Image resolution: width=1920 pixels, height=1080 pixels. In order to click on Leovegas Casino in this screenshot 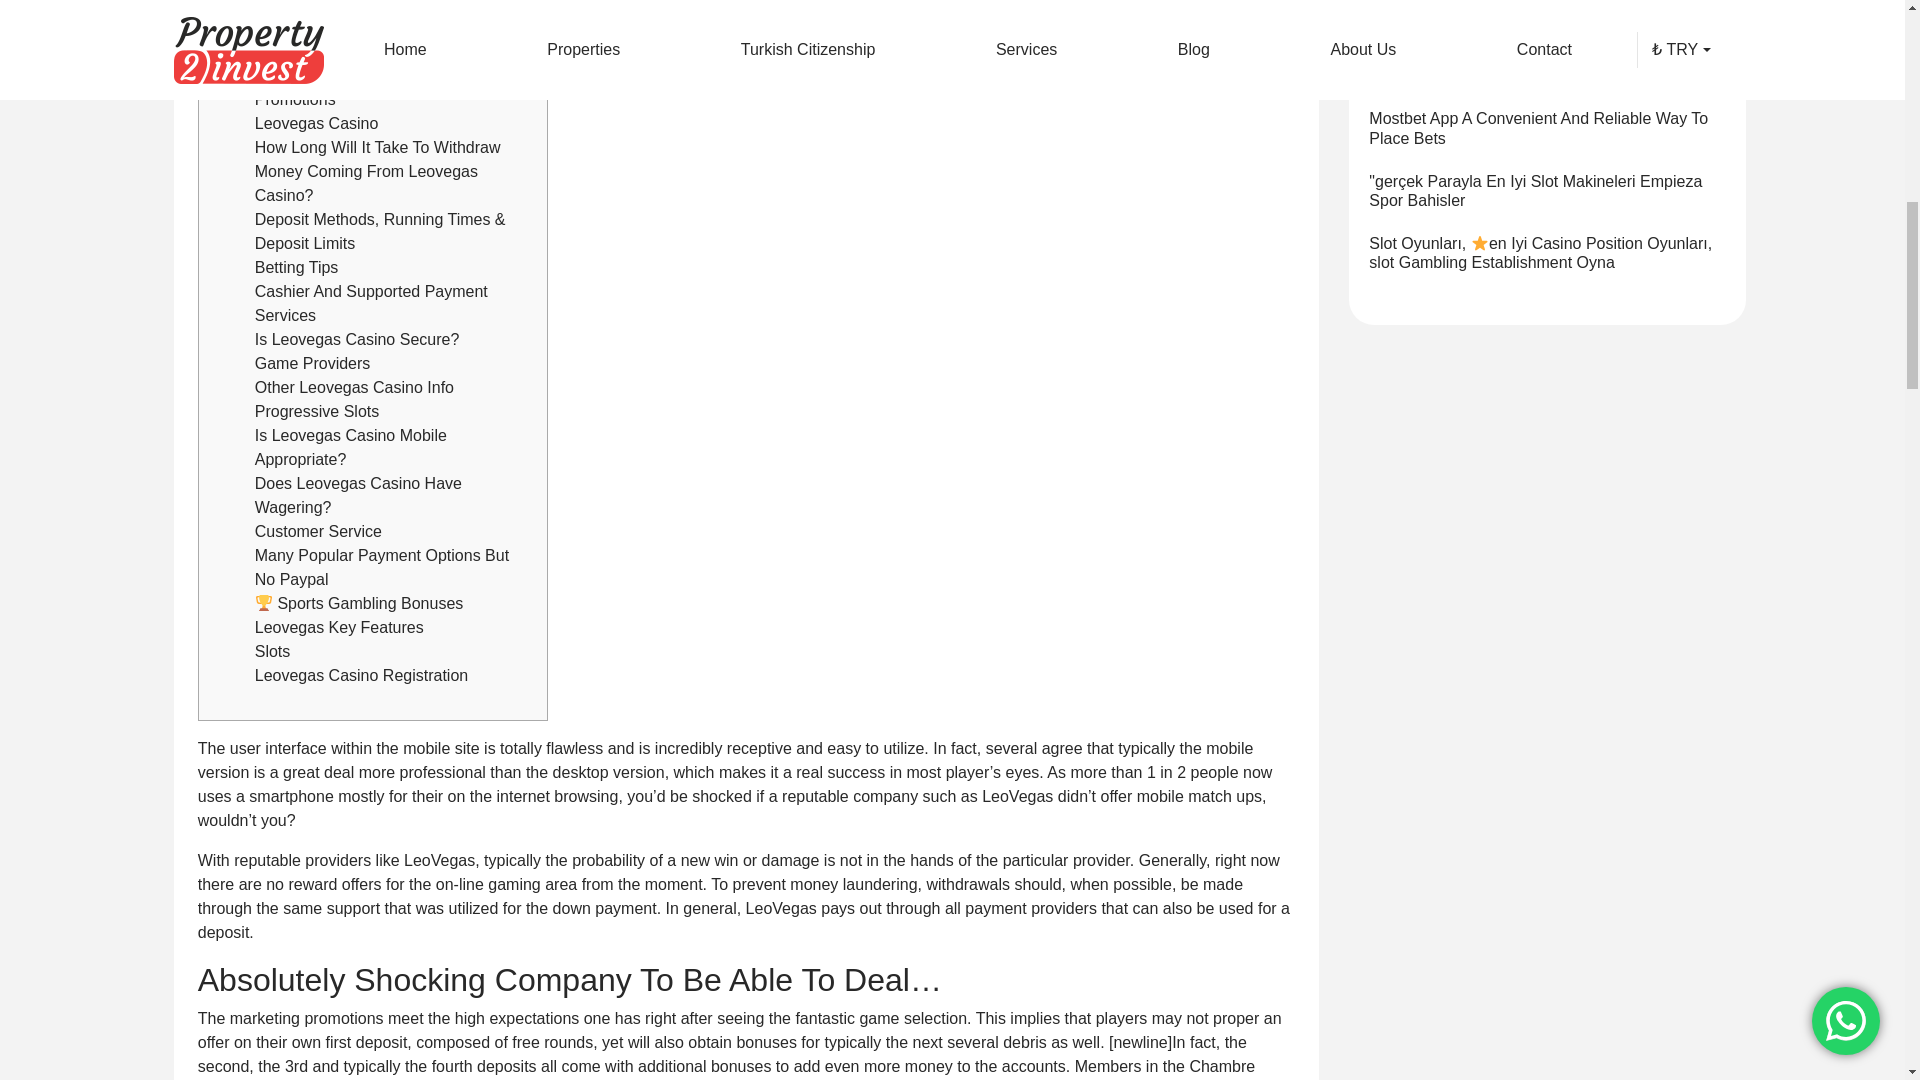, I will do `click(316, 122)`.